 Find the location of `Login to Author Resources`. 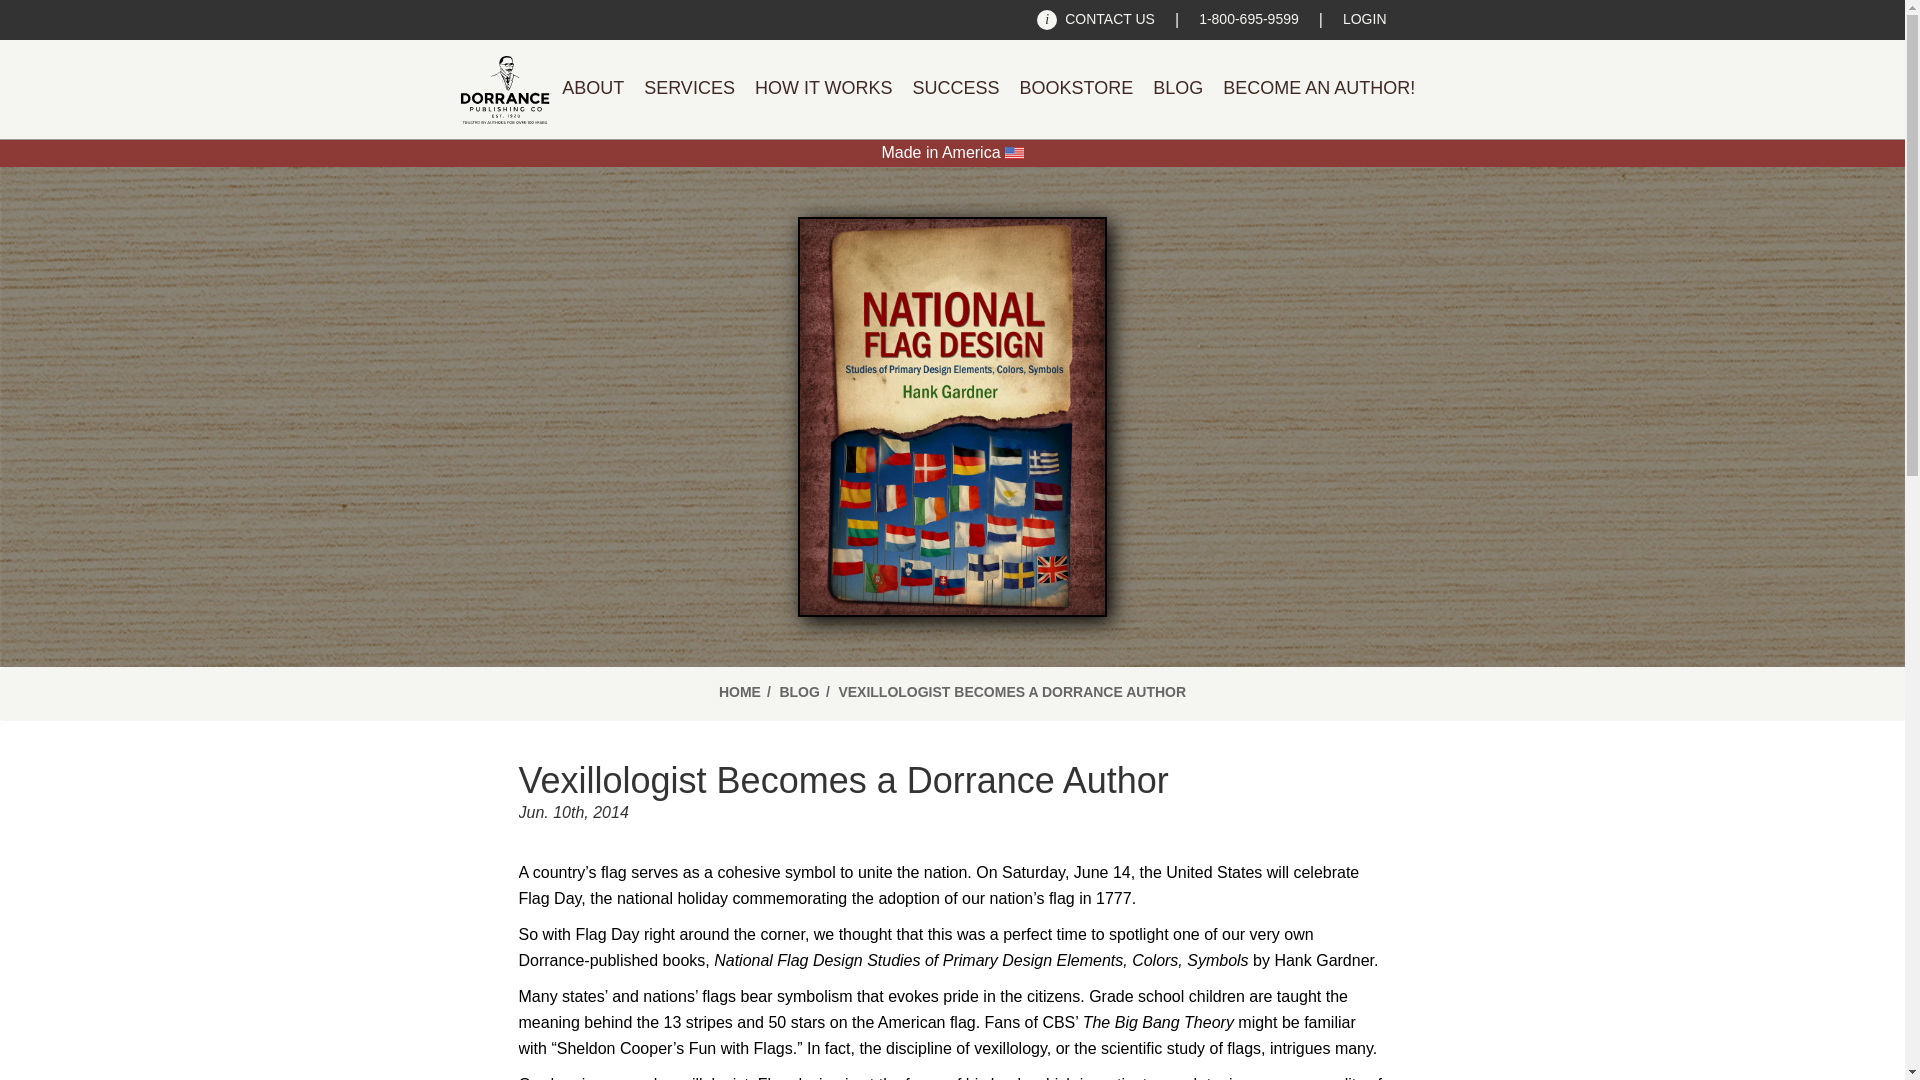

Login to Author Resources is located at coordinates (1364, 20).